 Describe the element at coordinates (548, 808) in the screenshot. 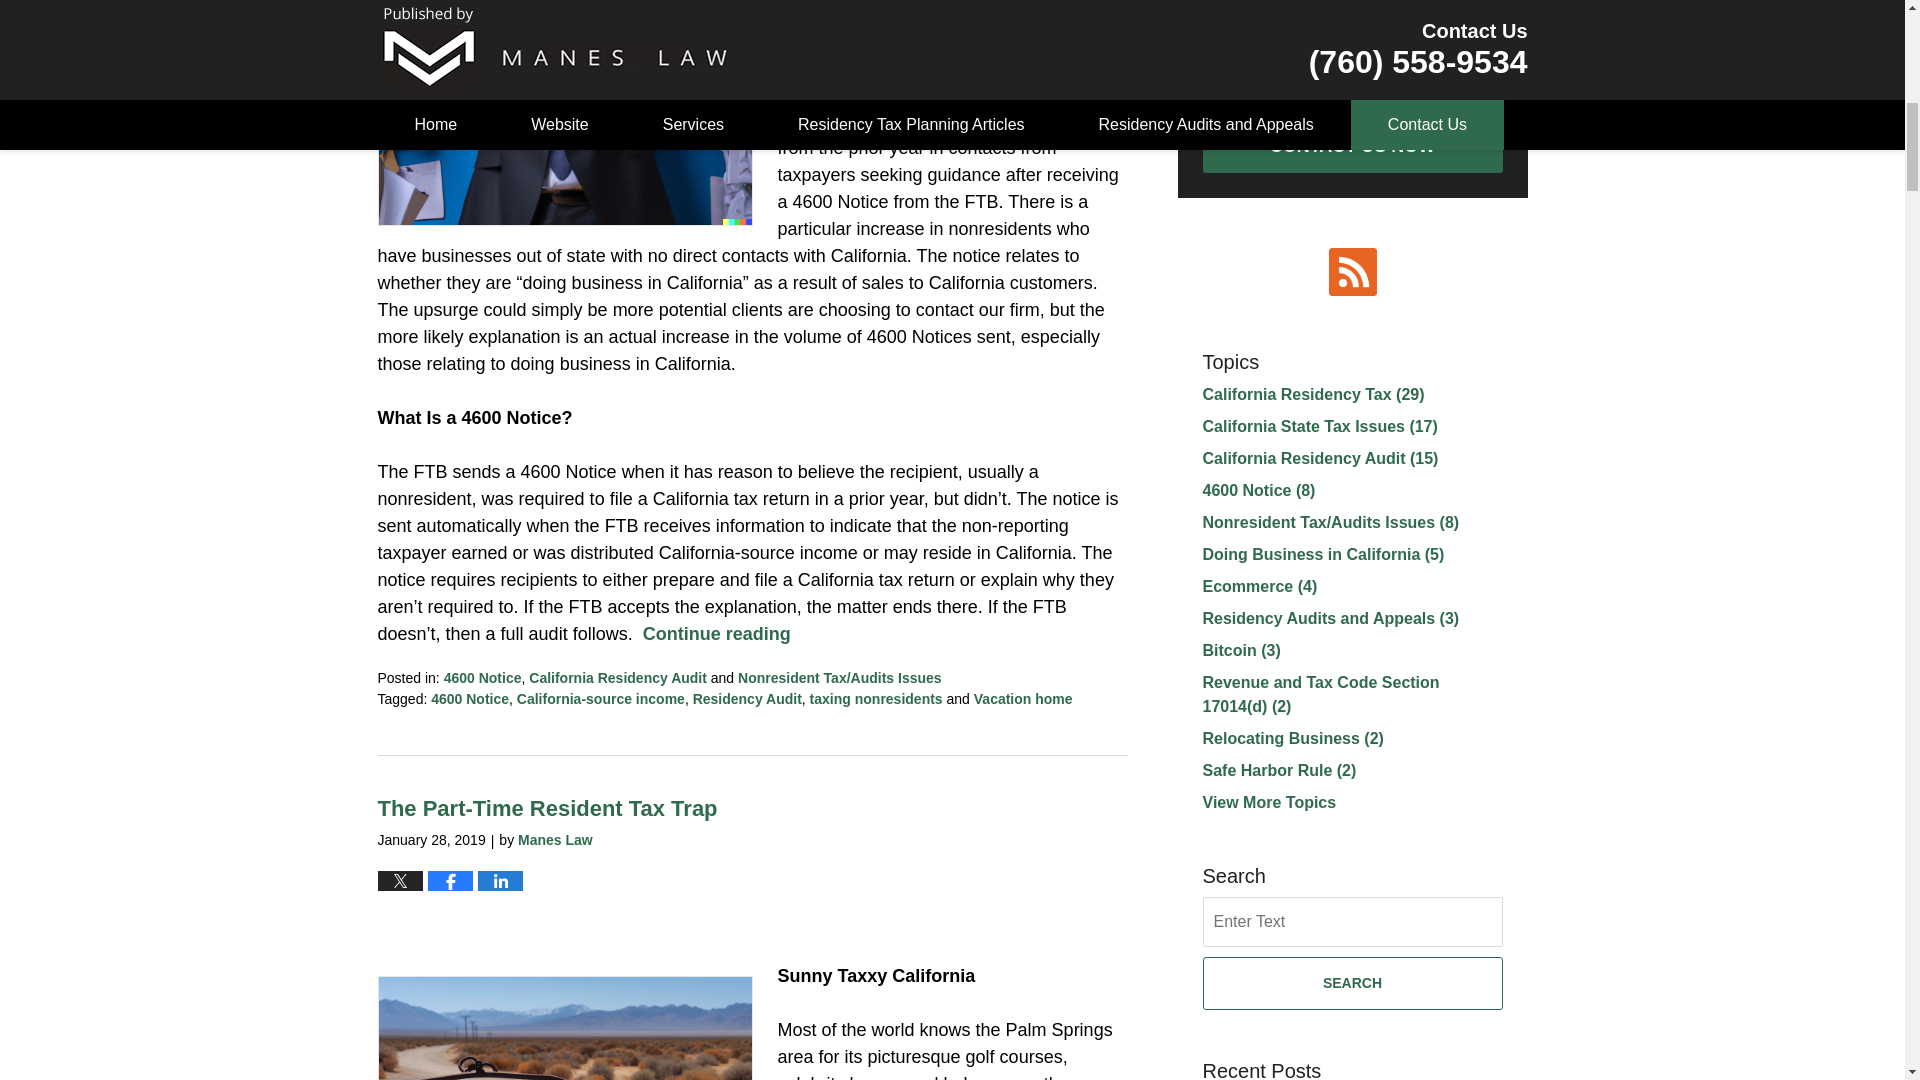

I see `Permalink to The Part-Time Resident Tax Trap` at that location.